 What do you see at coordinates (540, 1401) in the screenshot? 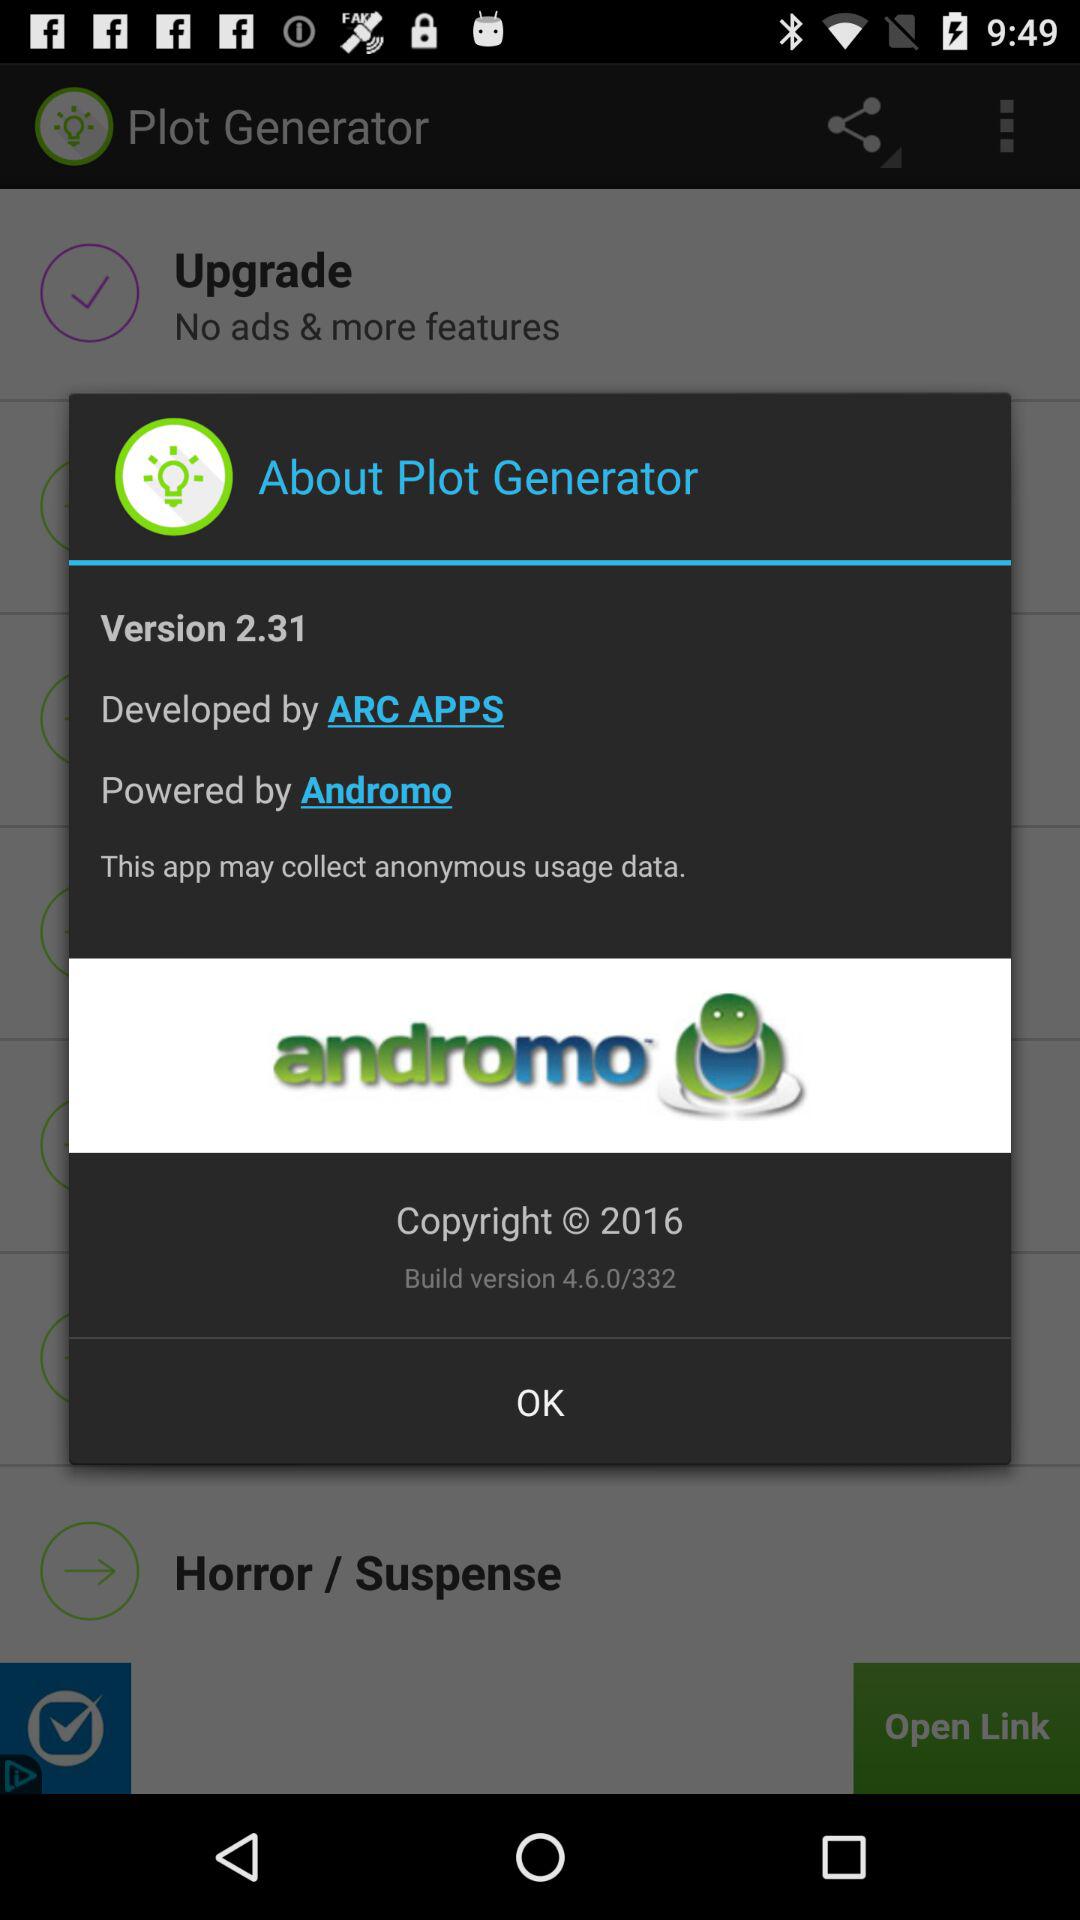
I see `launch the item at the bottom` at bounding box center [540, 1401].